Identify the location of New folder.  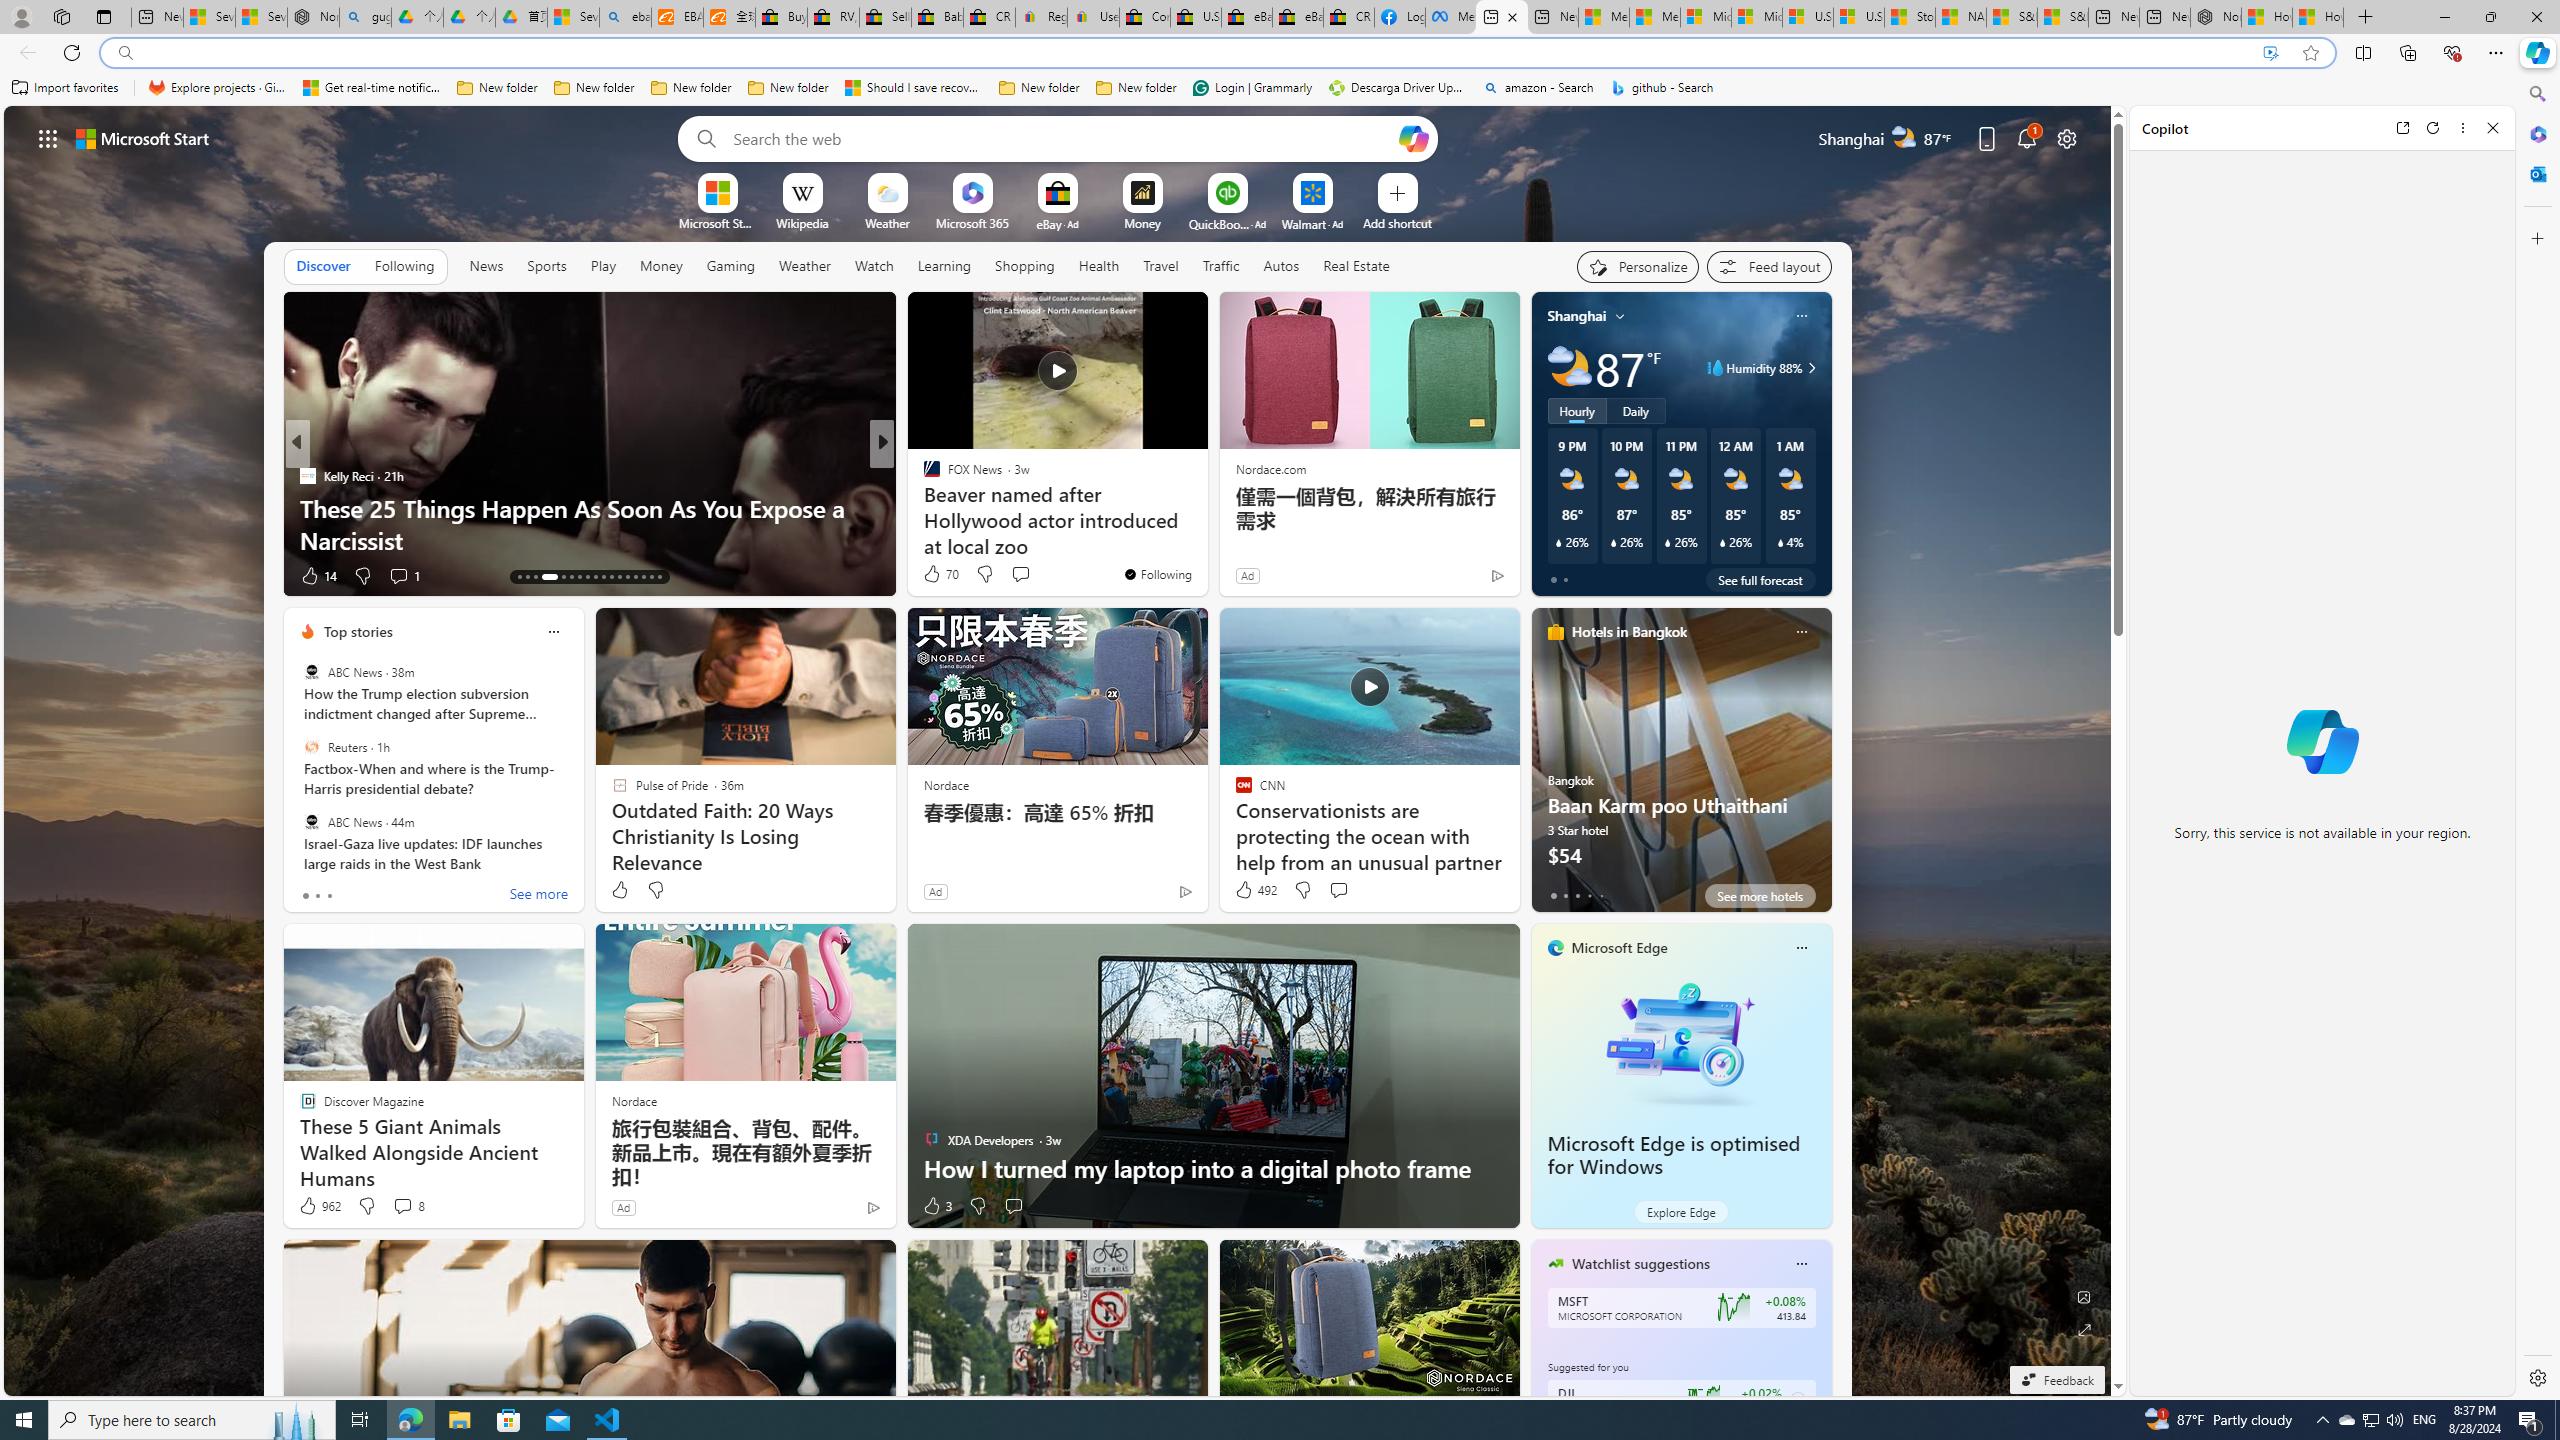
(1136, 88).